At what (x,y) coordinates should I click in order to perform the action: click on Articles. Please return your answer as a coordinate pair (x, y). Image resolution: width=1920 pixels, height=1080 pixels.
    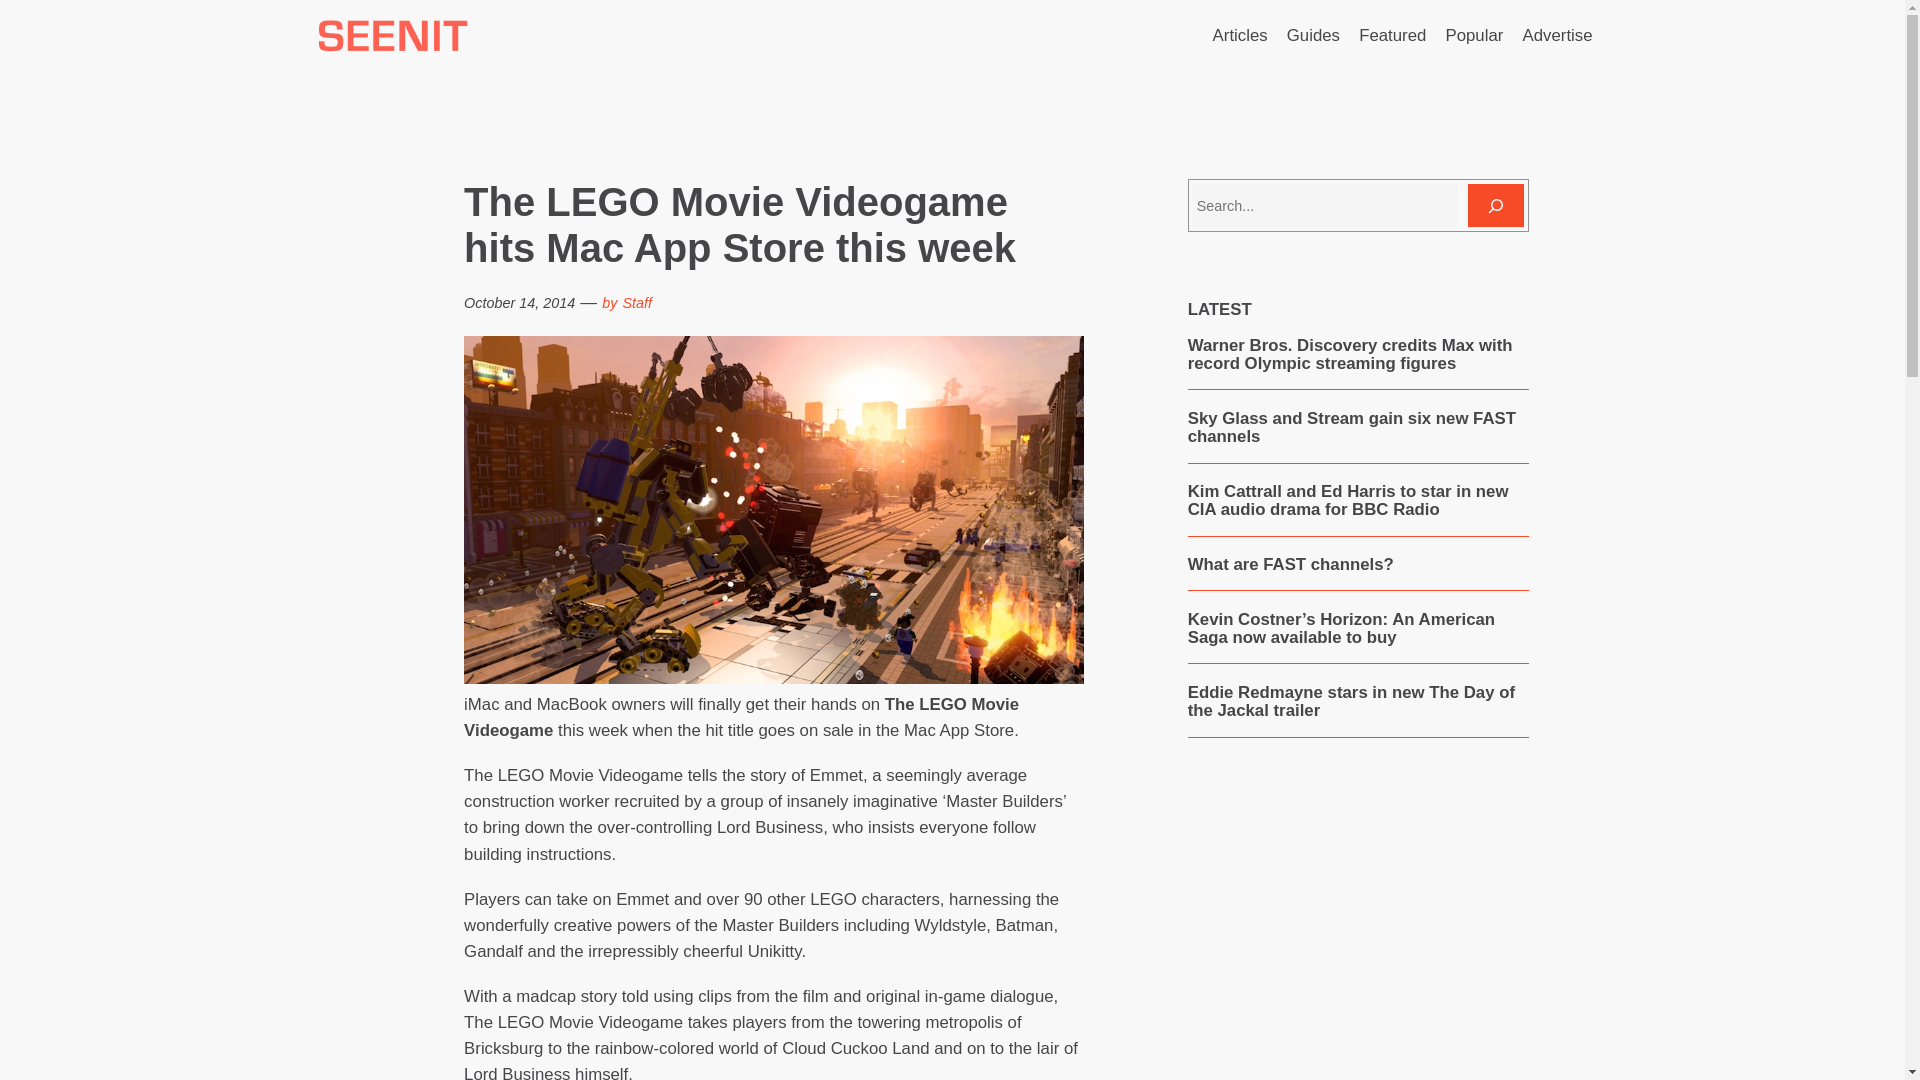
    Looking at the image, I should click on (1240, 35).